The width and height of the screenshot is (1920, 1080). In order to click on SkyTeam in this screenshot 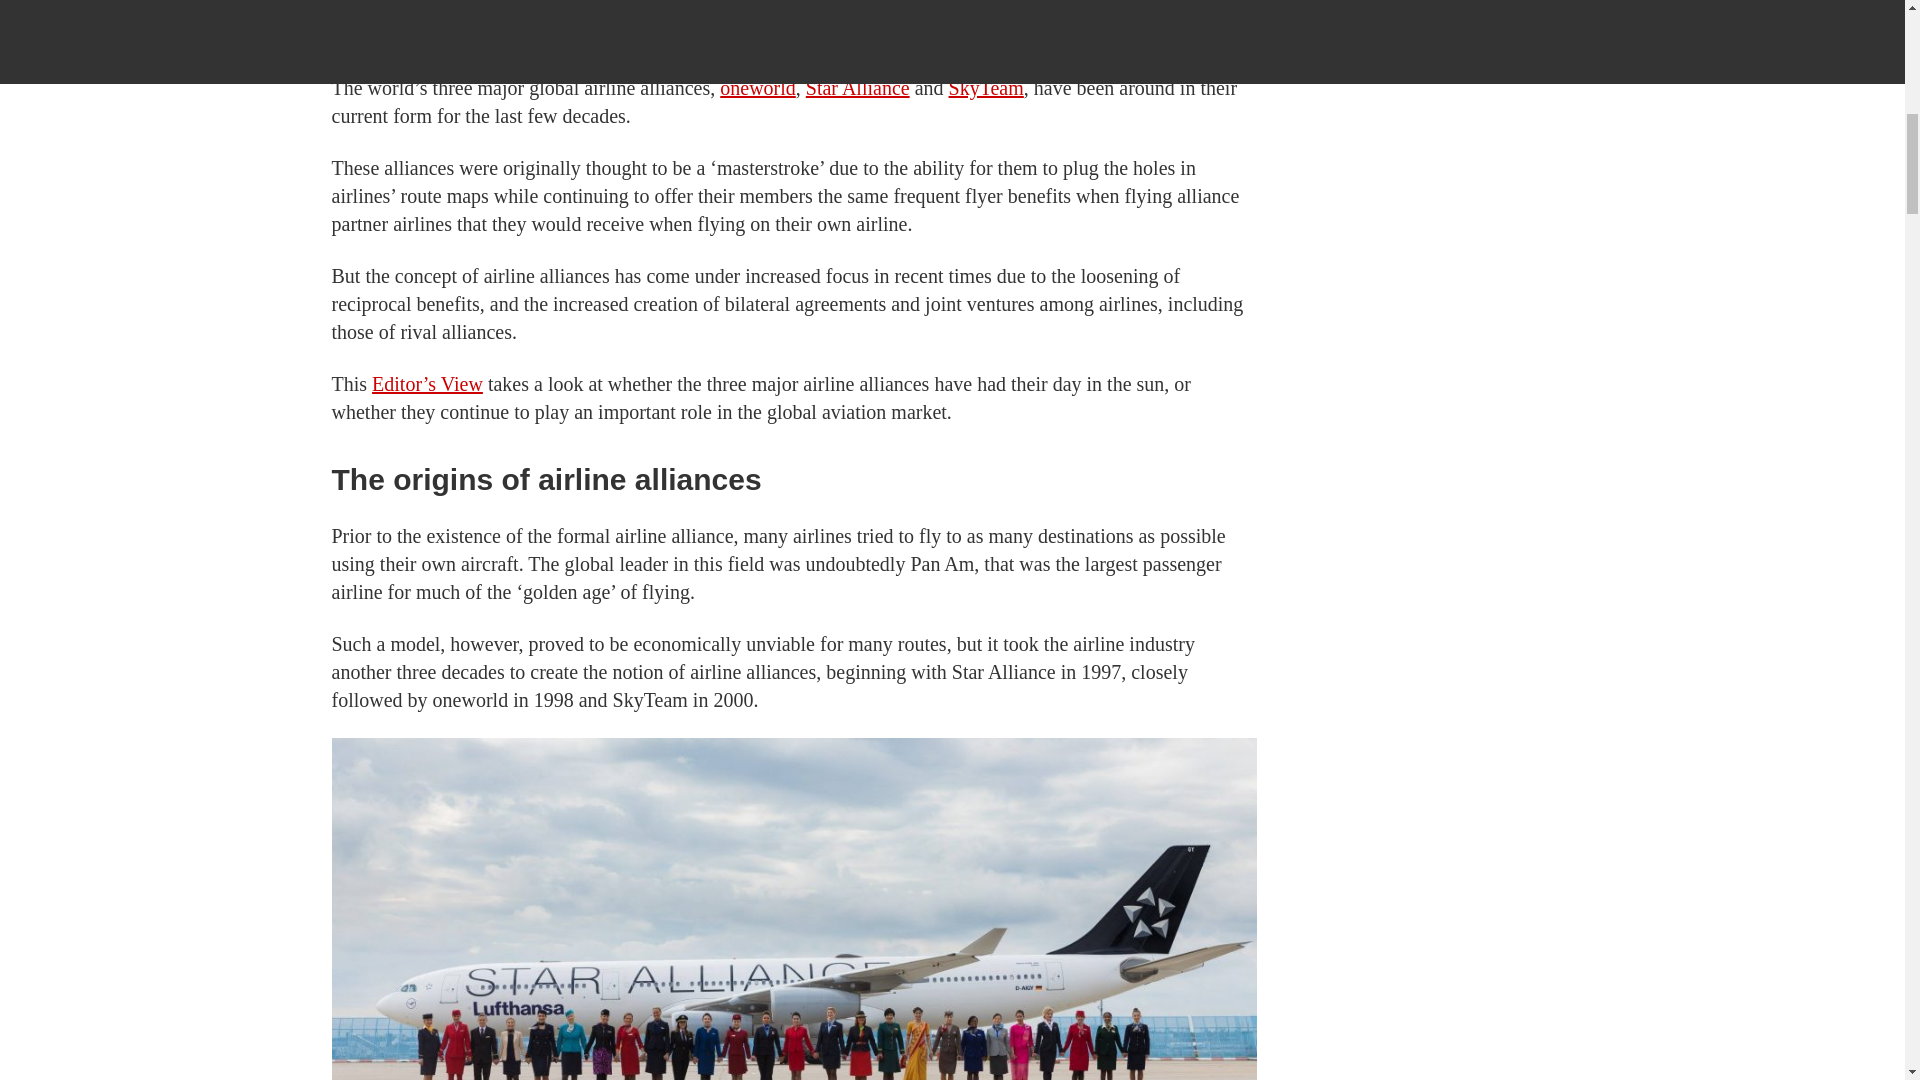, I will do `click(986, 88)`.